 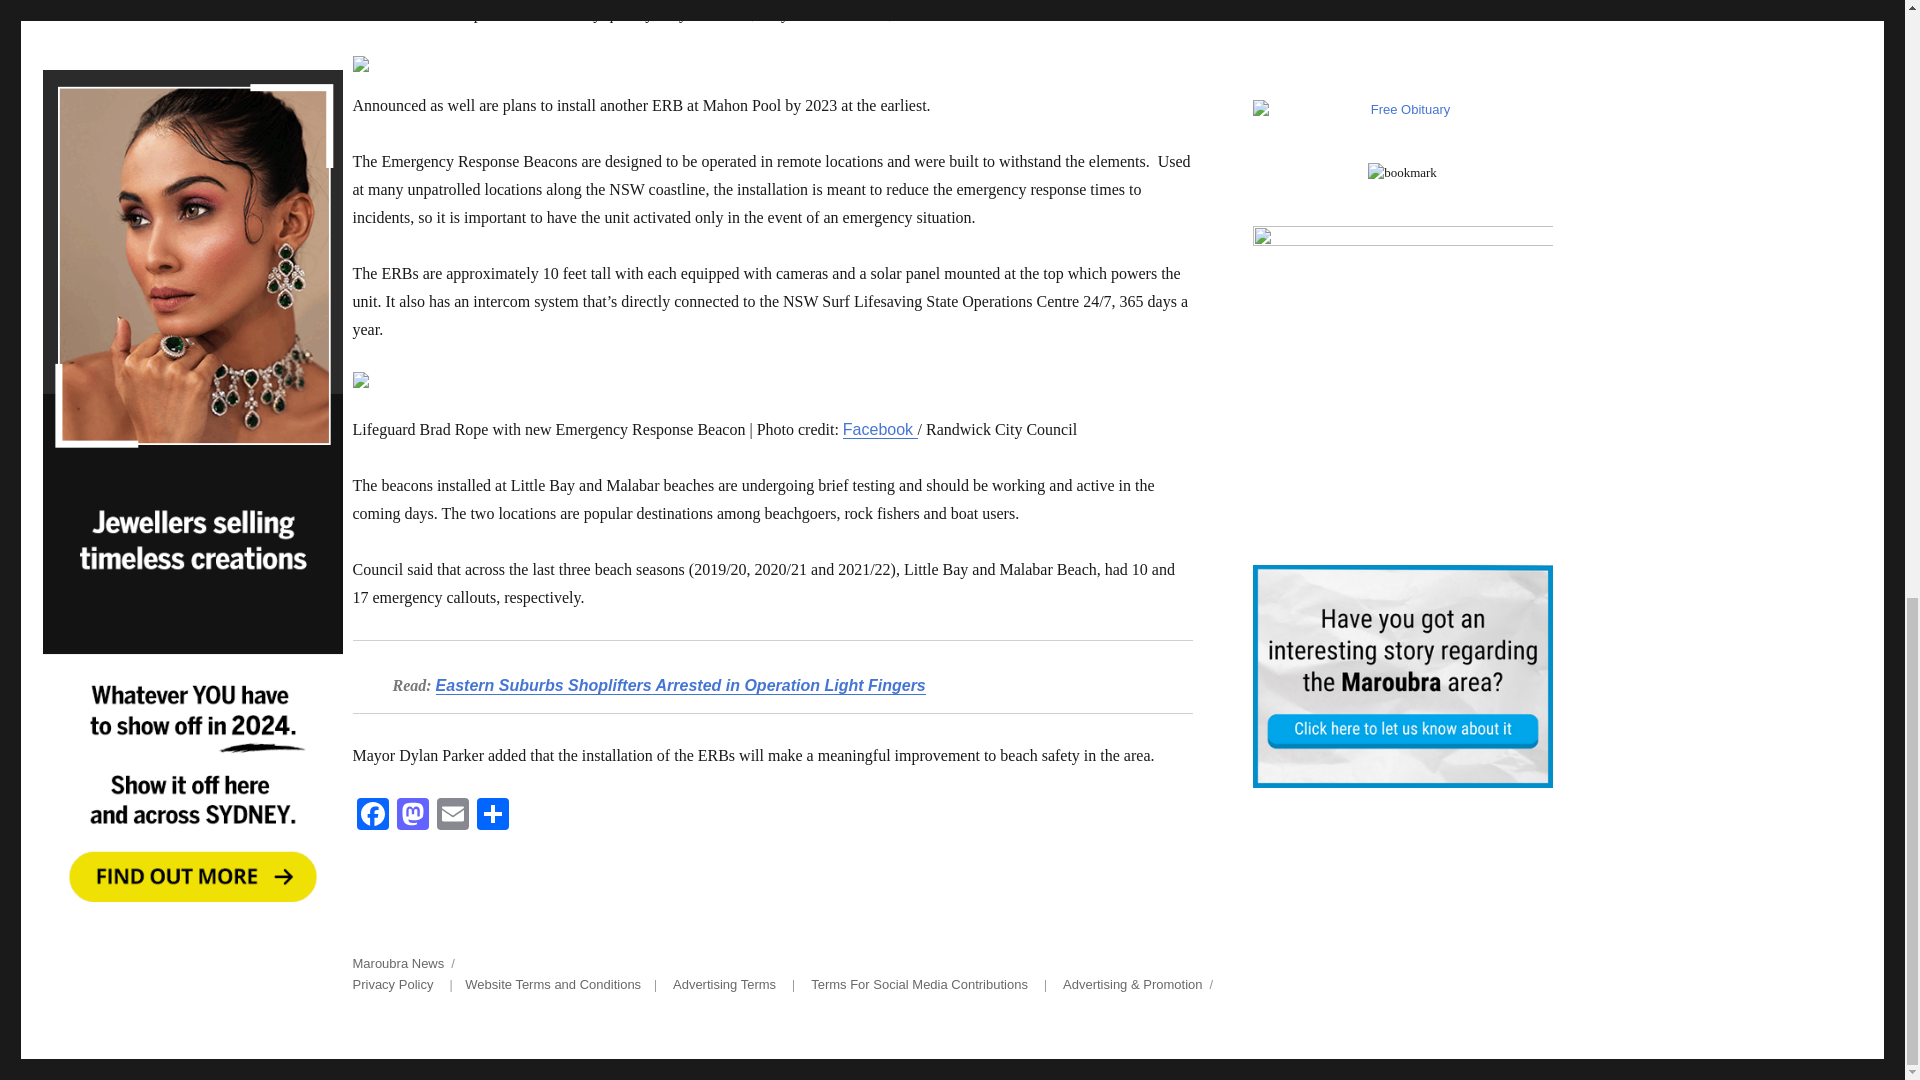 What do you see at coordinates (392, 984) in the screenshot?
I see `Privacy Policy` at bounding box center [392, 984].